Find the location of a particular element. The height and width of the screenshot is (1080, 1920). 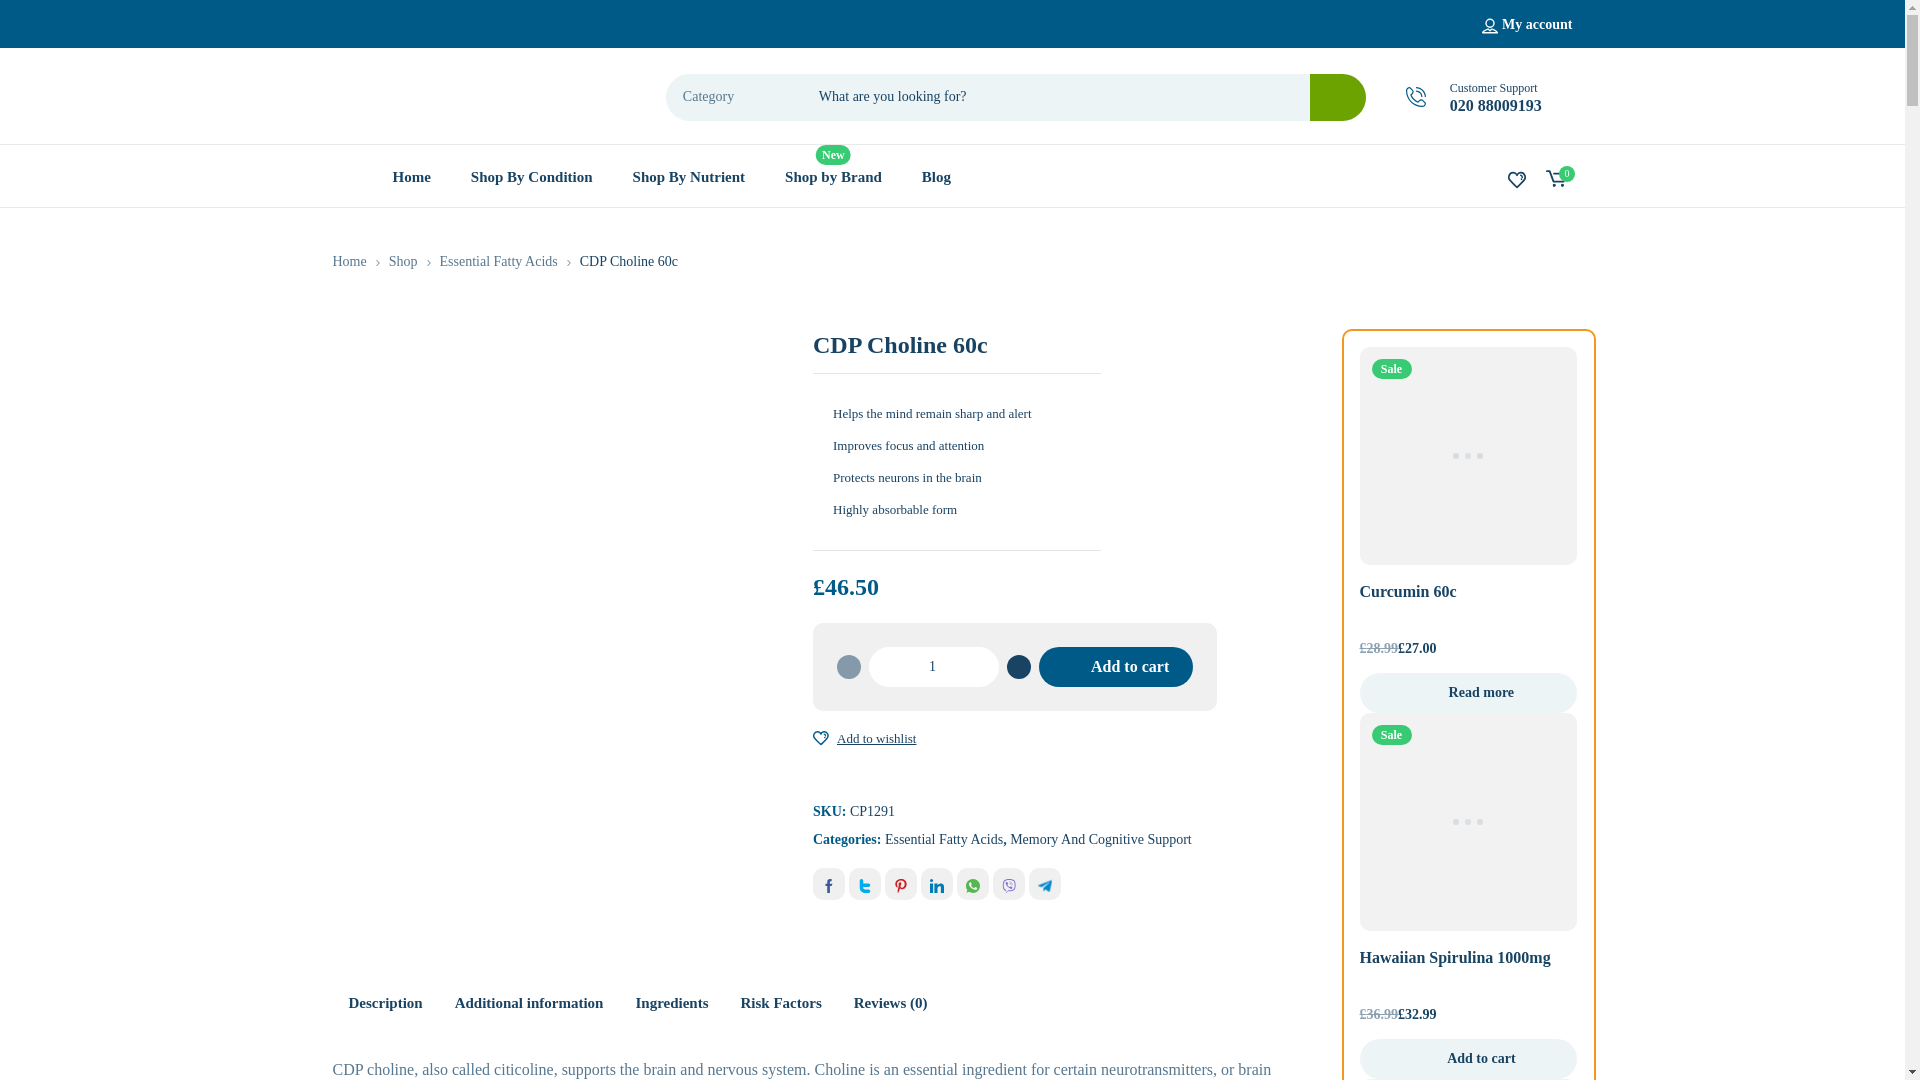

Search is located at coordinates (1337, 96).